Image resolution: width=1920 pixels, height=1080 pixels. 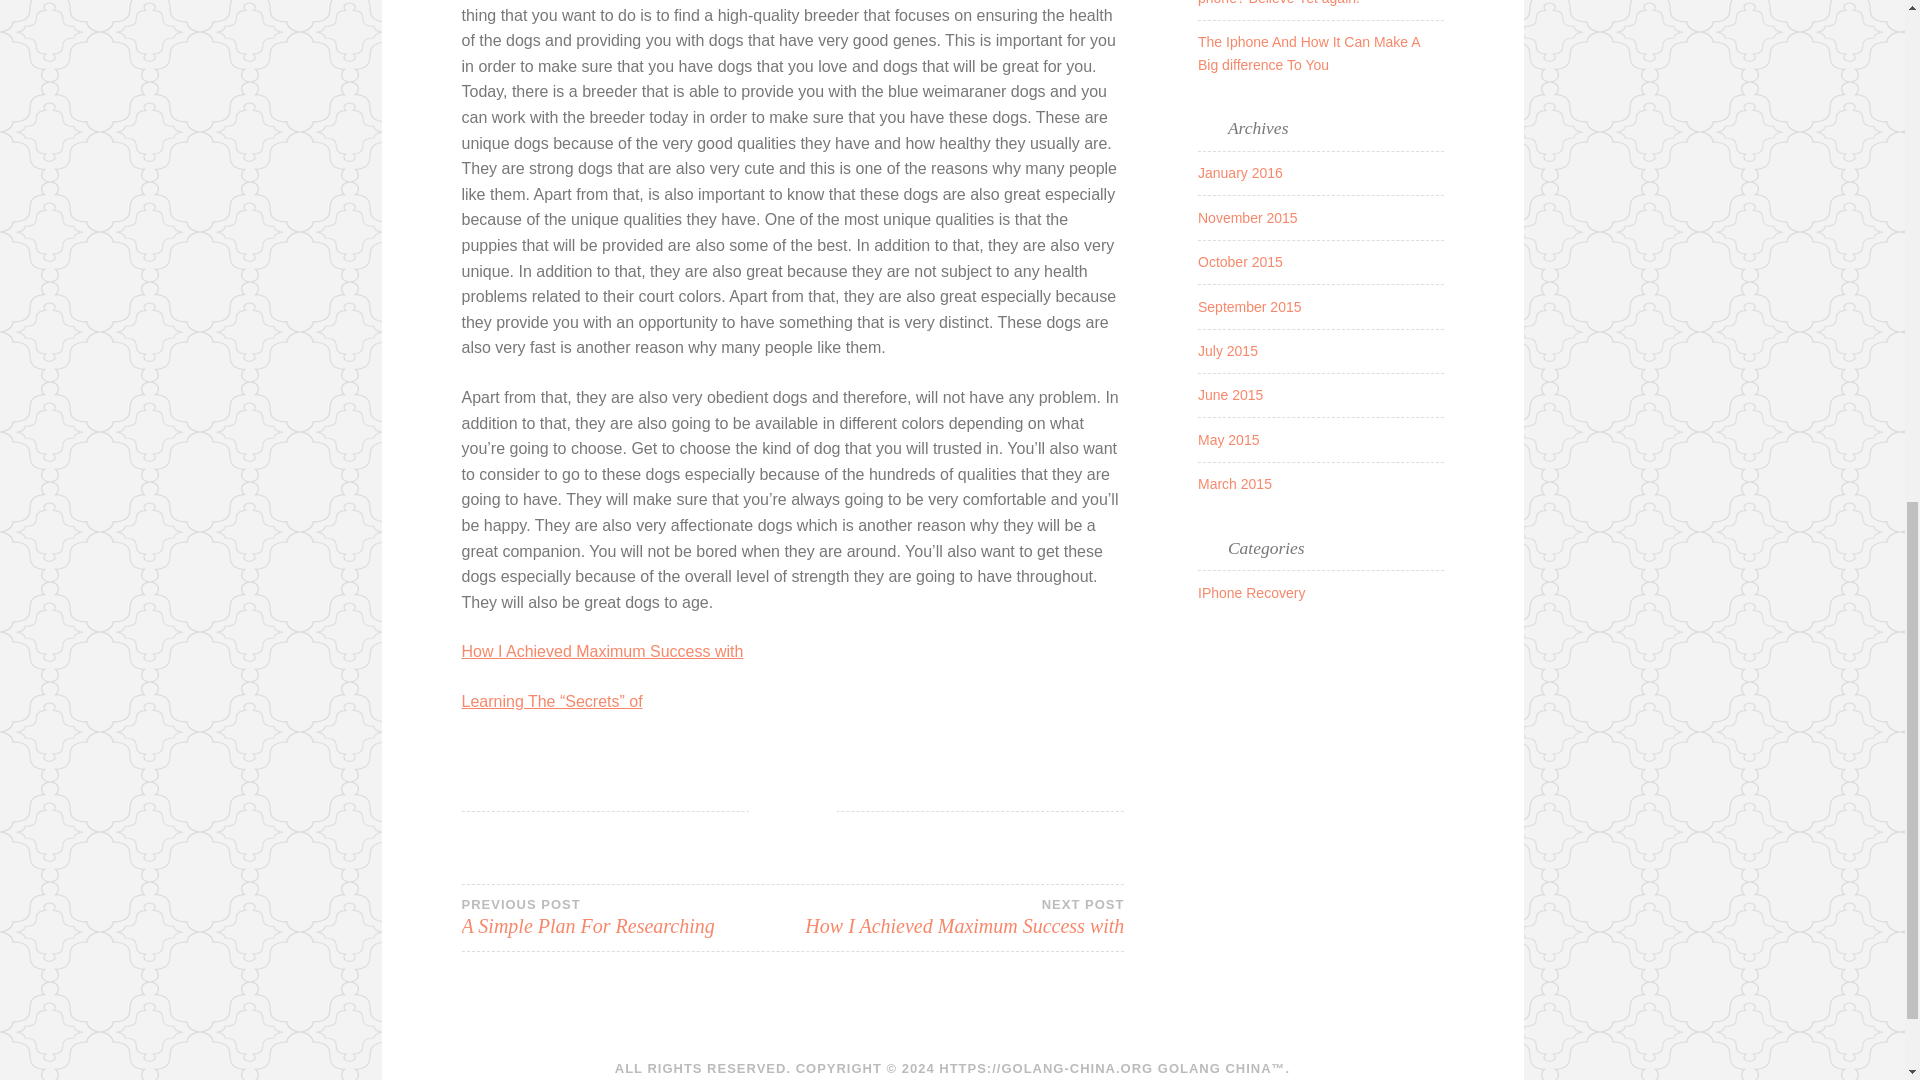 What do you see at coordinates (1250, 307) in the screenshot?
I see `September 2015` at bounding box center [1250, 307].